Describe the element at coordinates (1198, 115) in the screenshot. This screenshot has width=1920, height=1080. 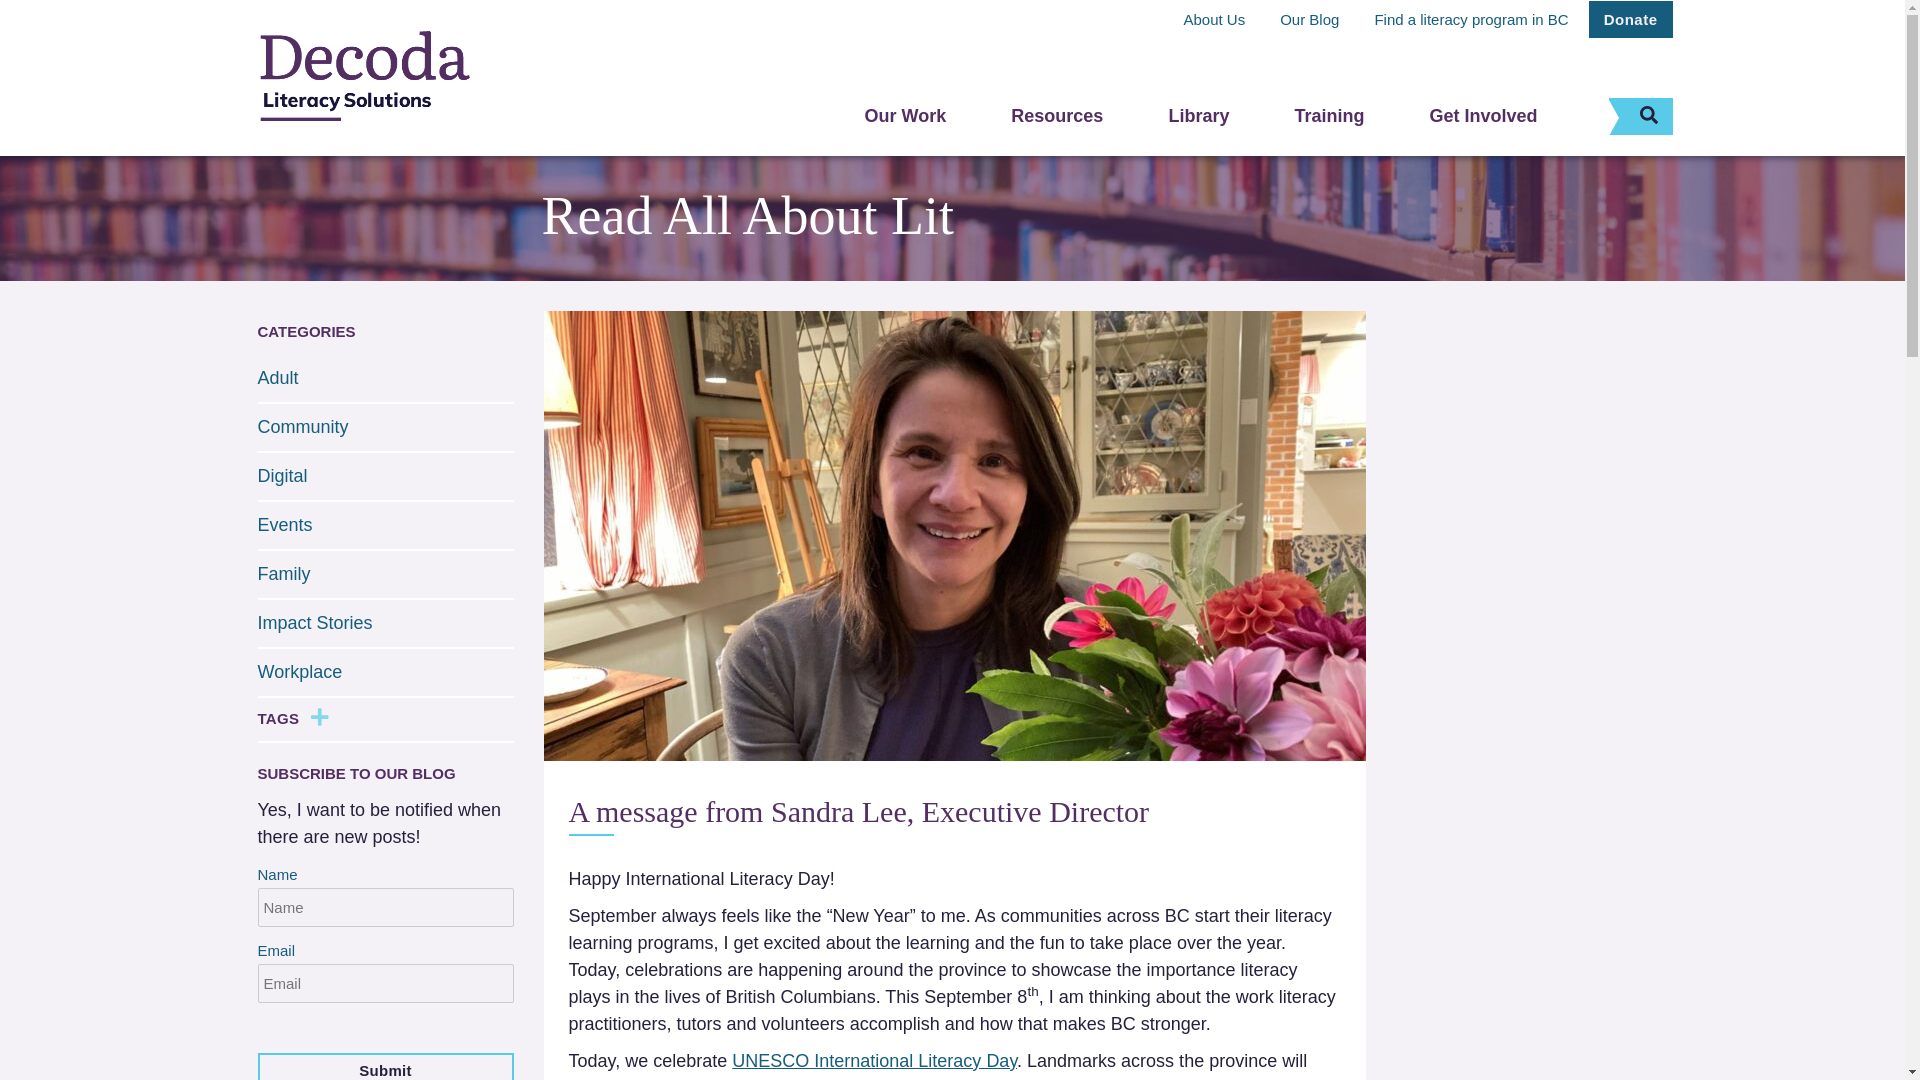
I see `Library` at that location.